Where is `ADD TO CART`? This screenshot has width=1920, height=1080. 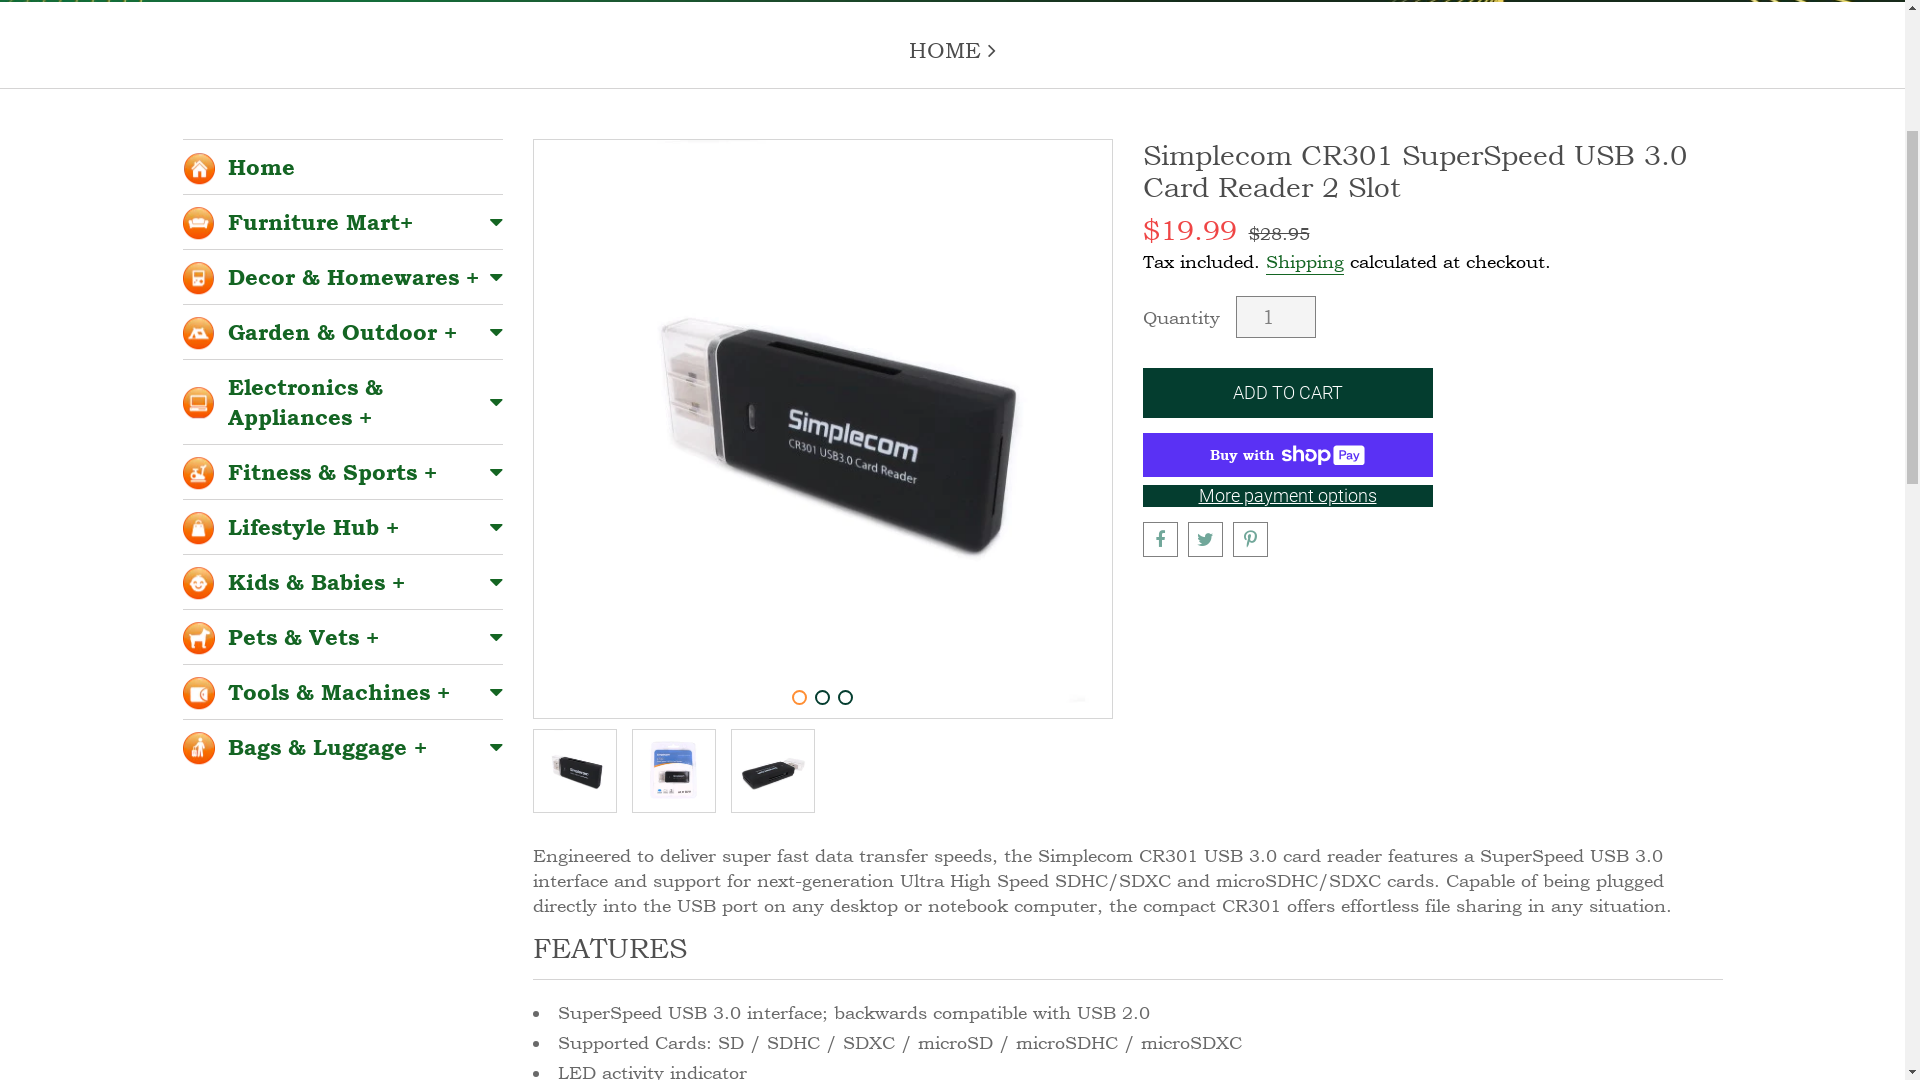 ADD TO CART is located at coordinates (1287, 749).